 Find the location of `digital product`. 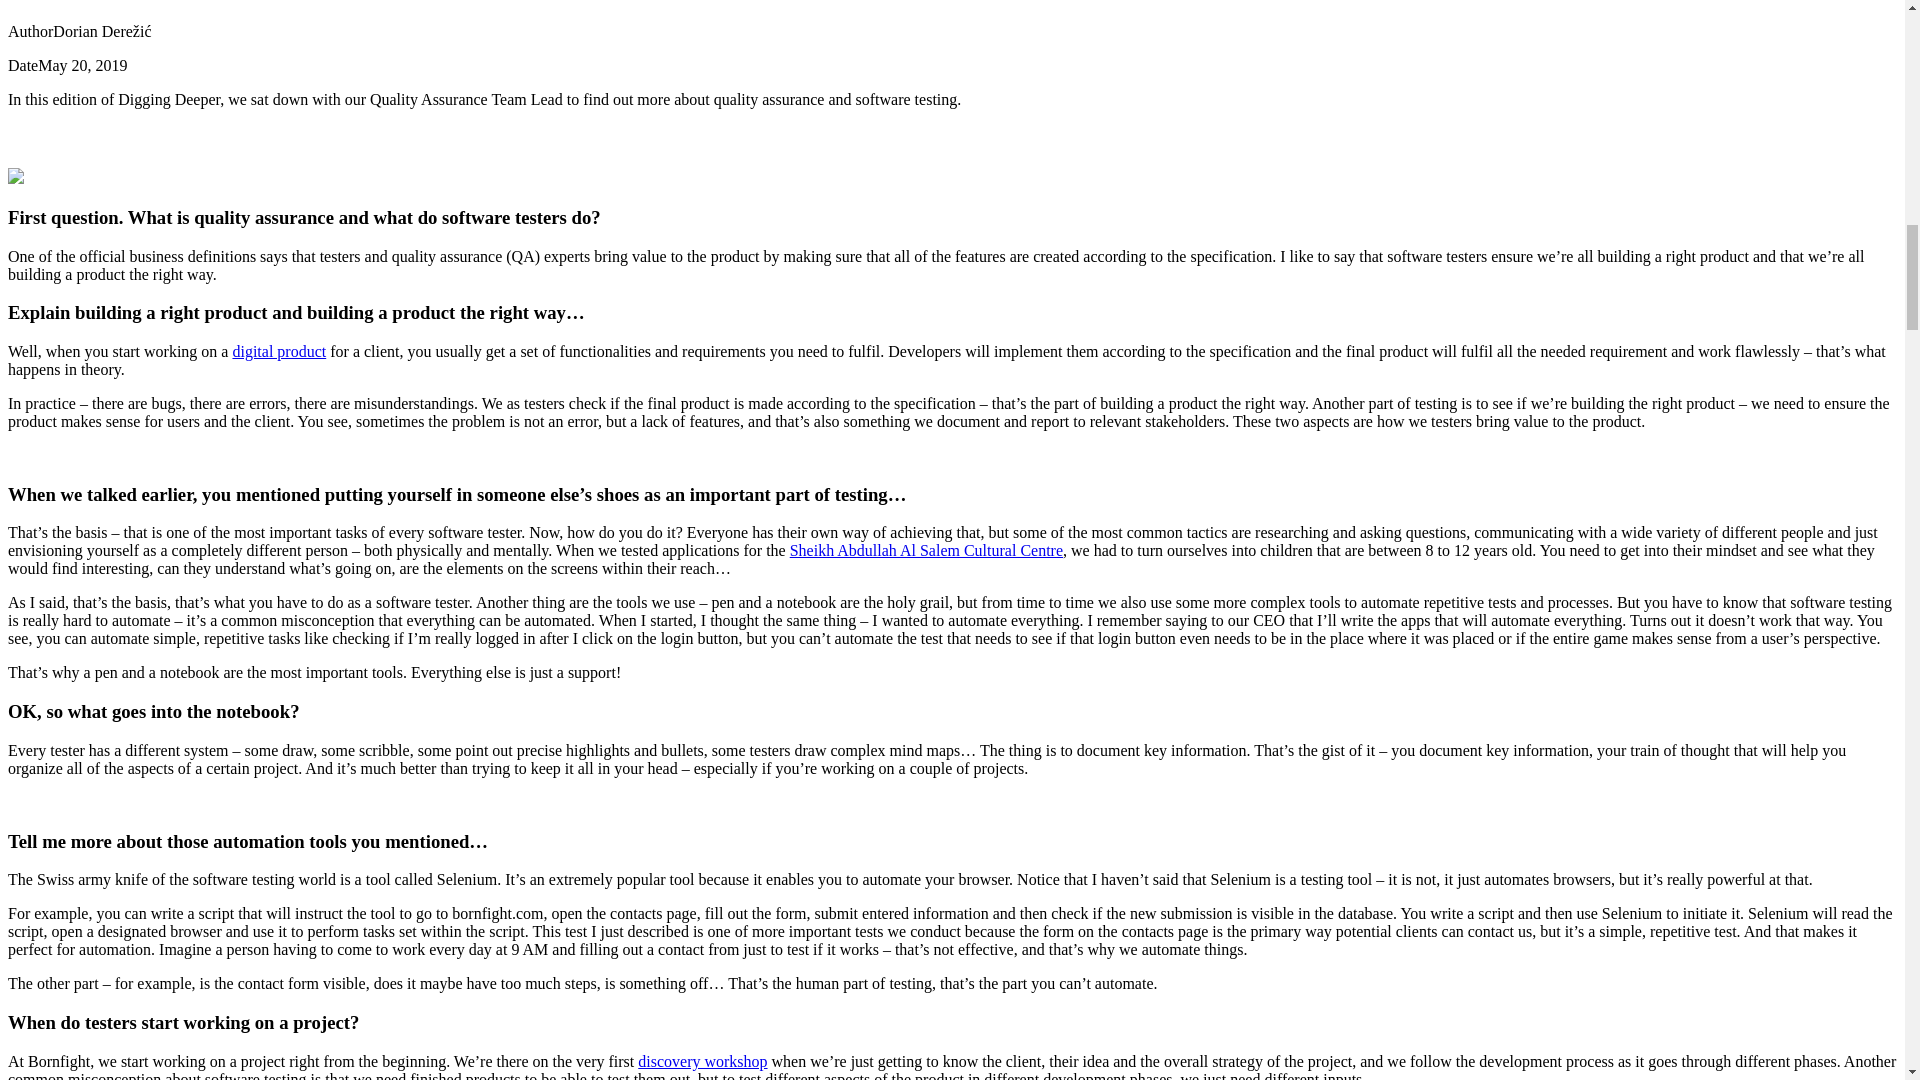

digital product is located at coordinates (279, 351).